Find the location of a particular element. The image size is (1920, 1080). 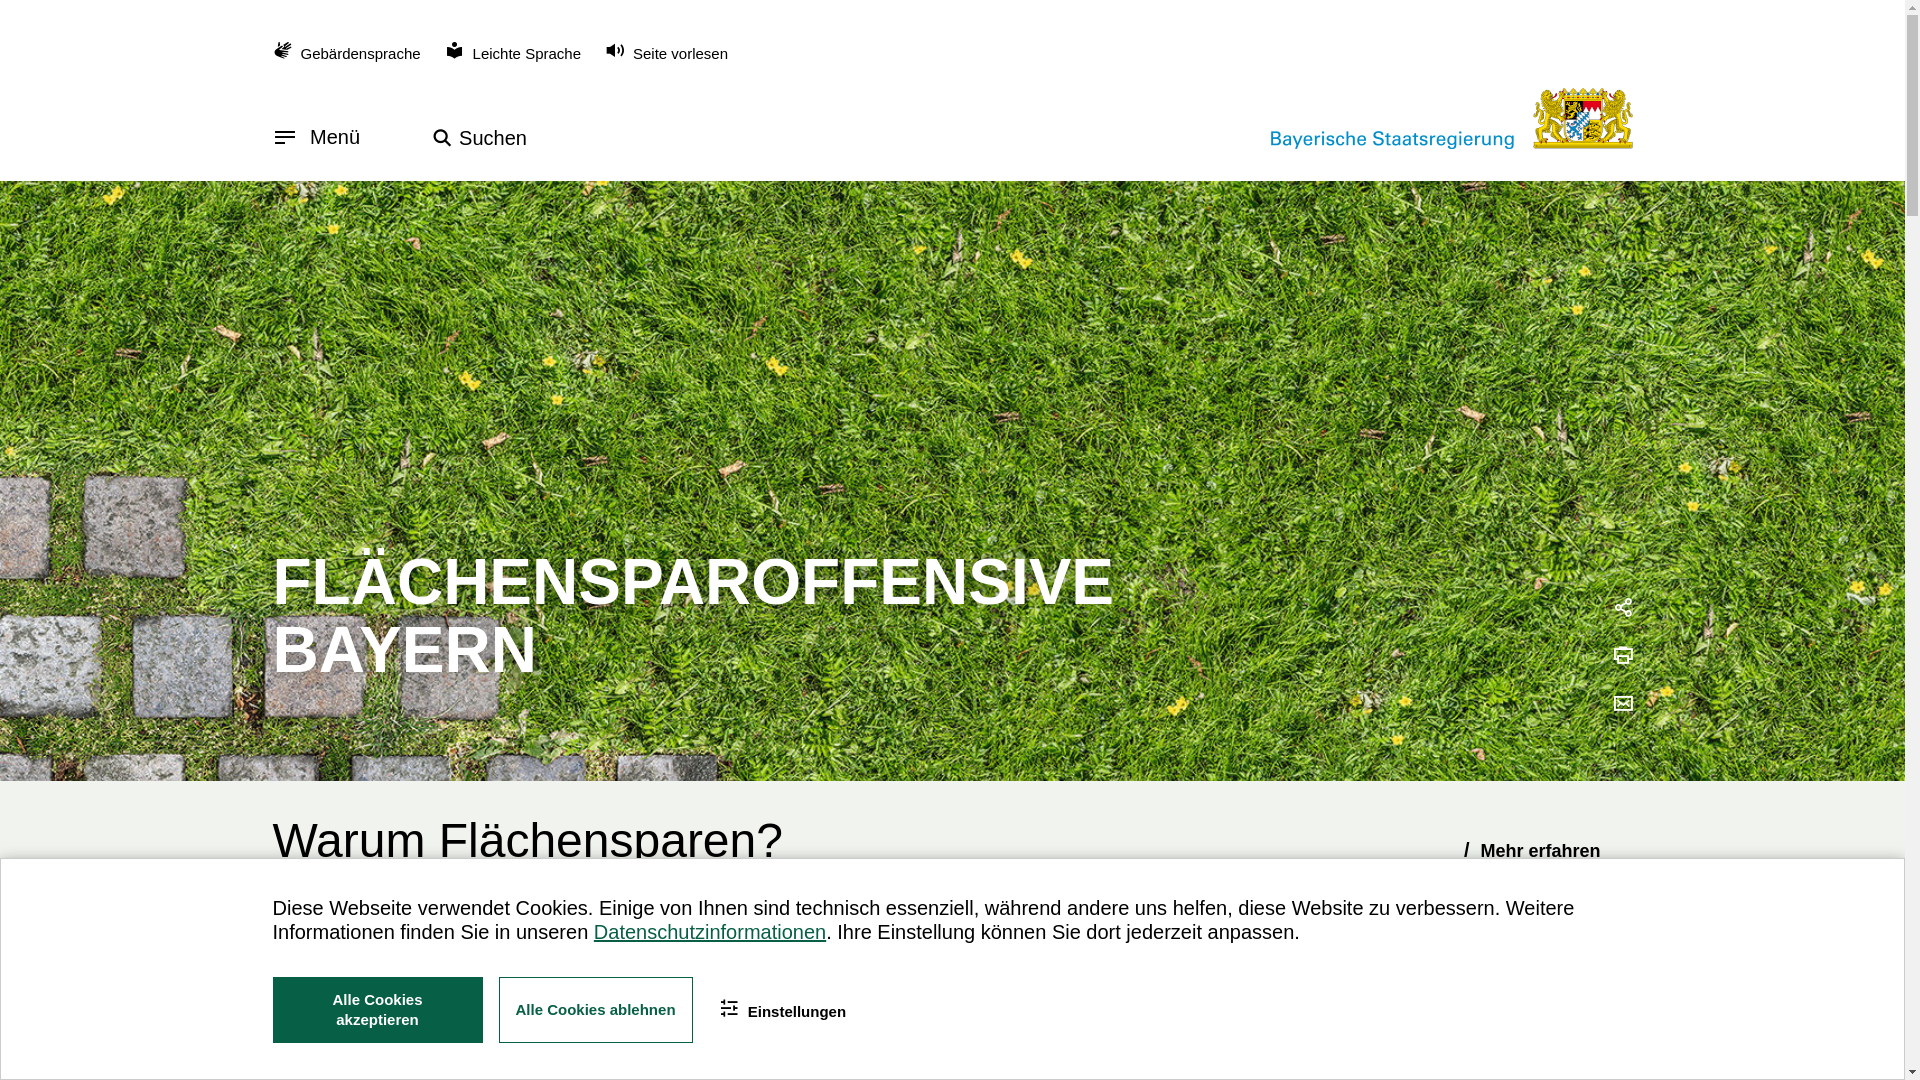

Mehr erfahren is located at coordinates (1538, 851).